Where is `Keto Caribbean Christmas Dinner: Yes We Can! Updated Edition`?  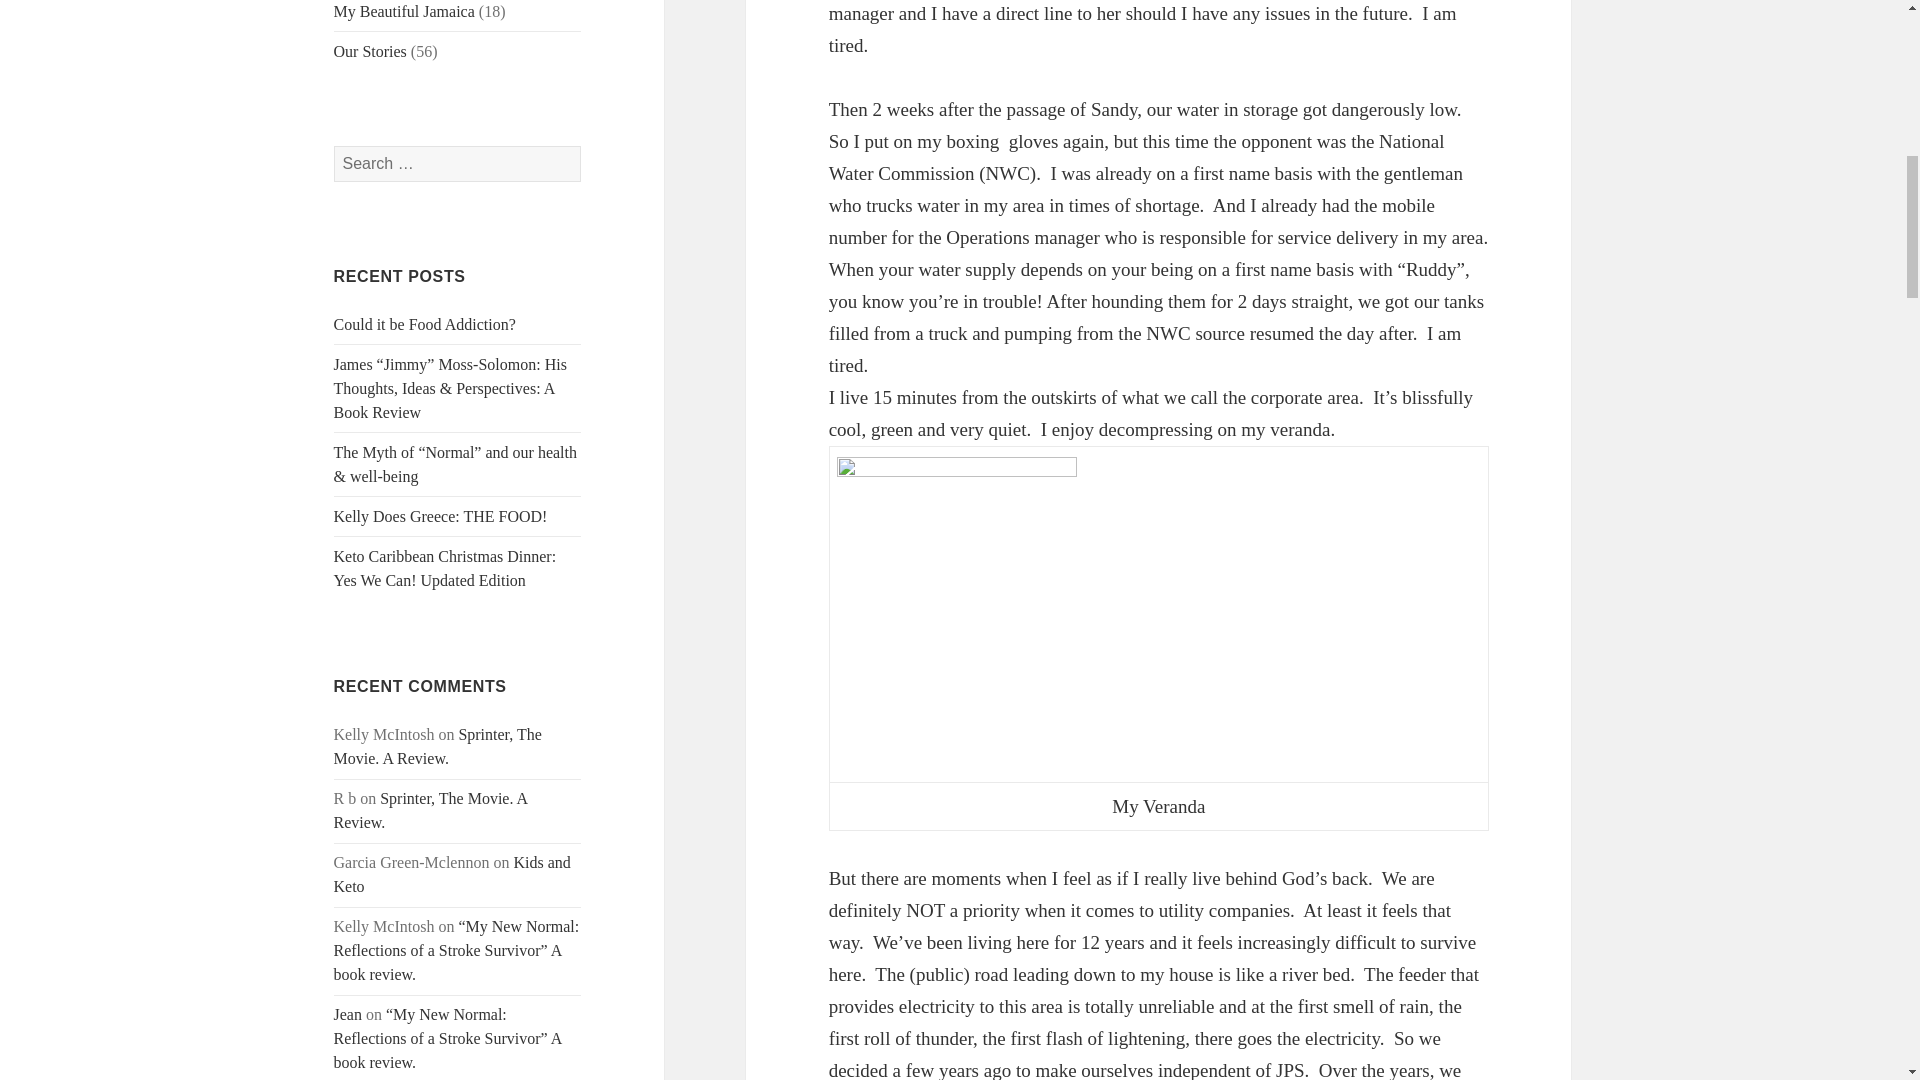 Keto Caribbean Christmas Dinner: Yes We Can! Updated Edition is located at coordinates (445, 568).